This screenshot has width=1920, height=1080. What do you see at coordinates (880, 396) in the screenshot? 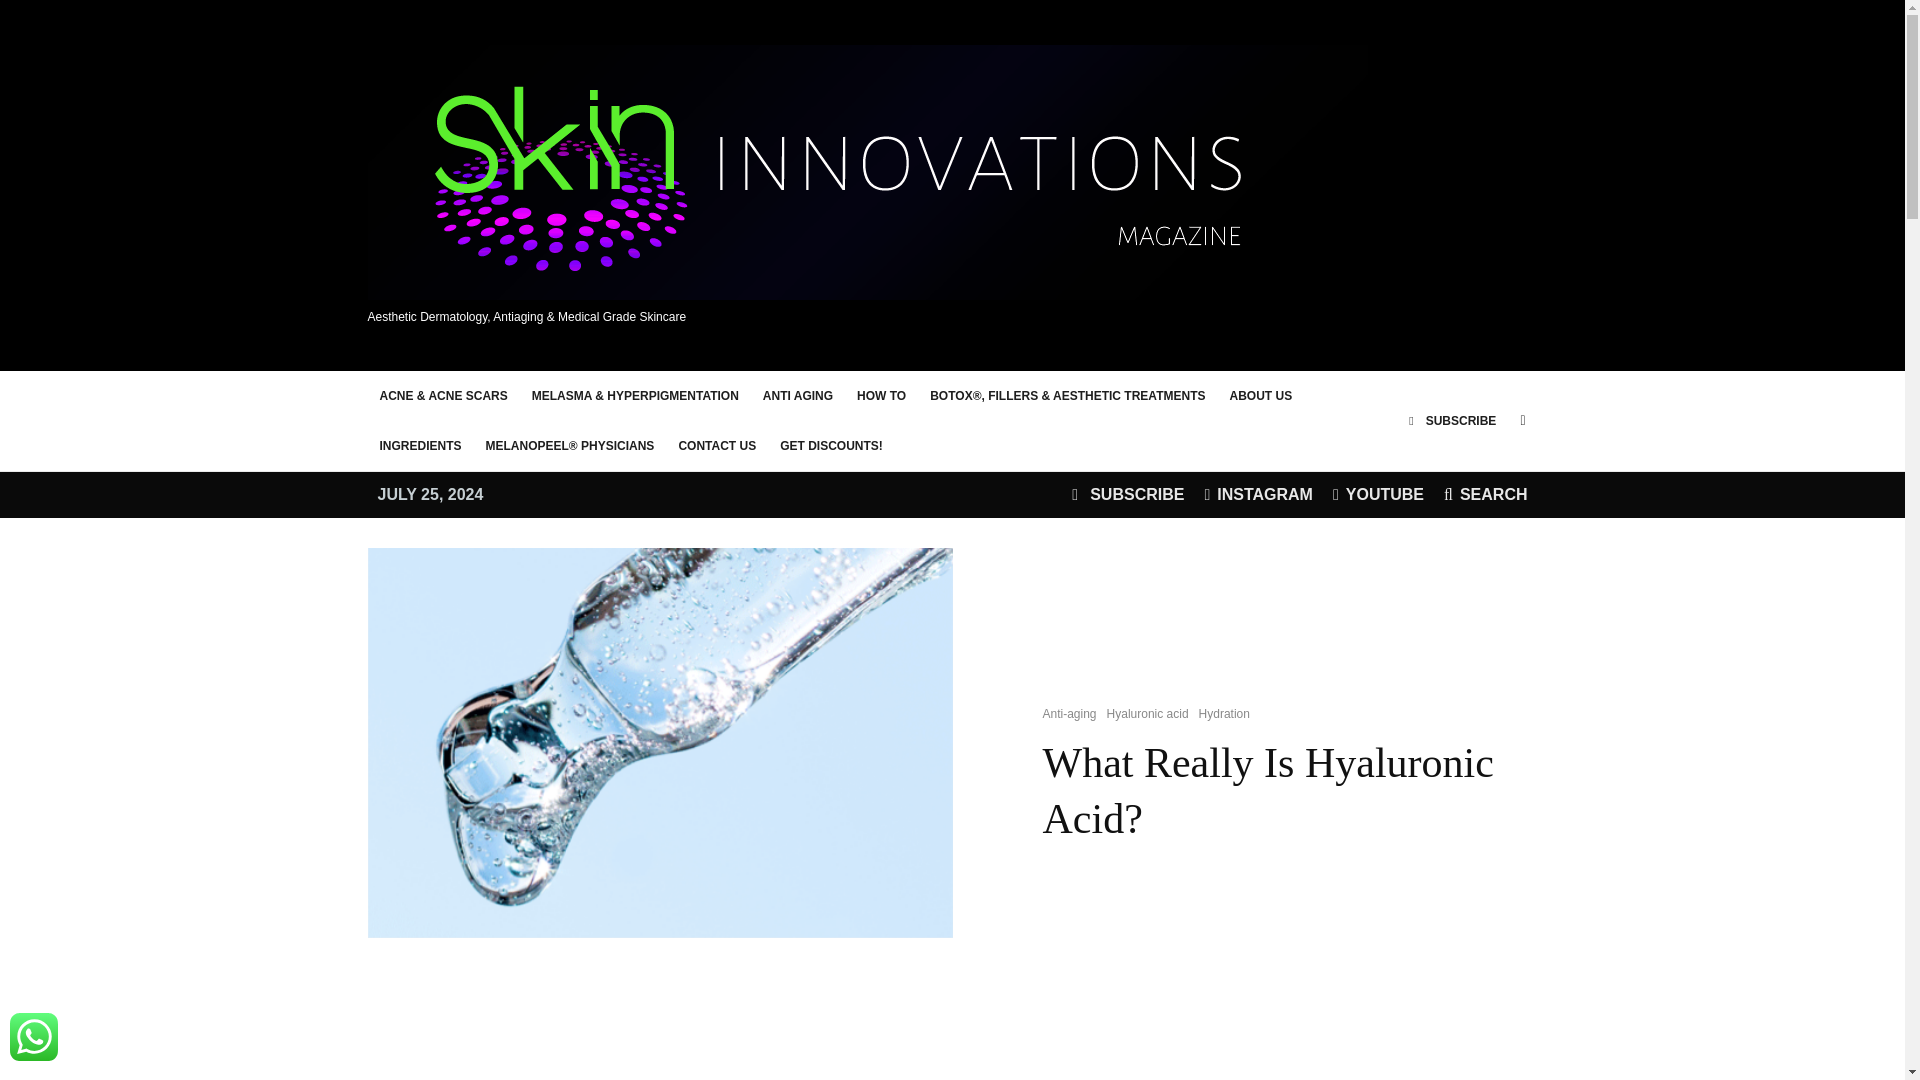
I see `HOW TO` at bounding box center [880, 396].